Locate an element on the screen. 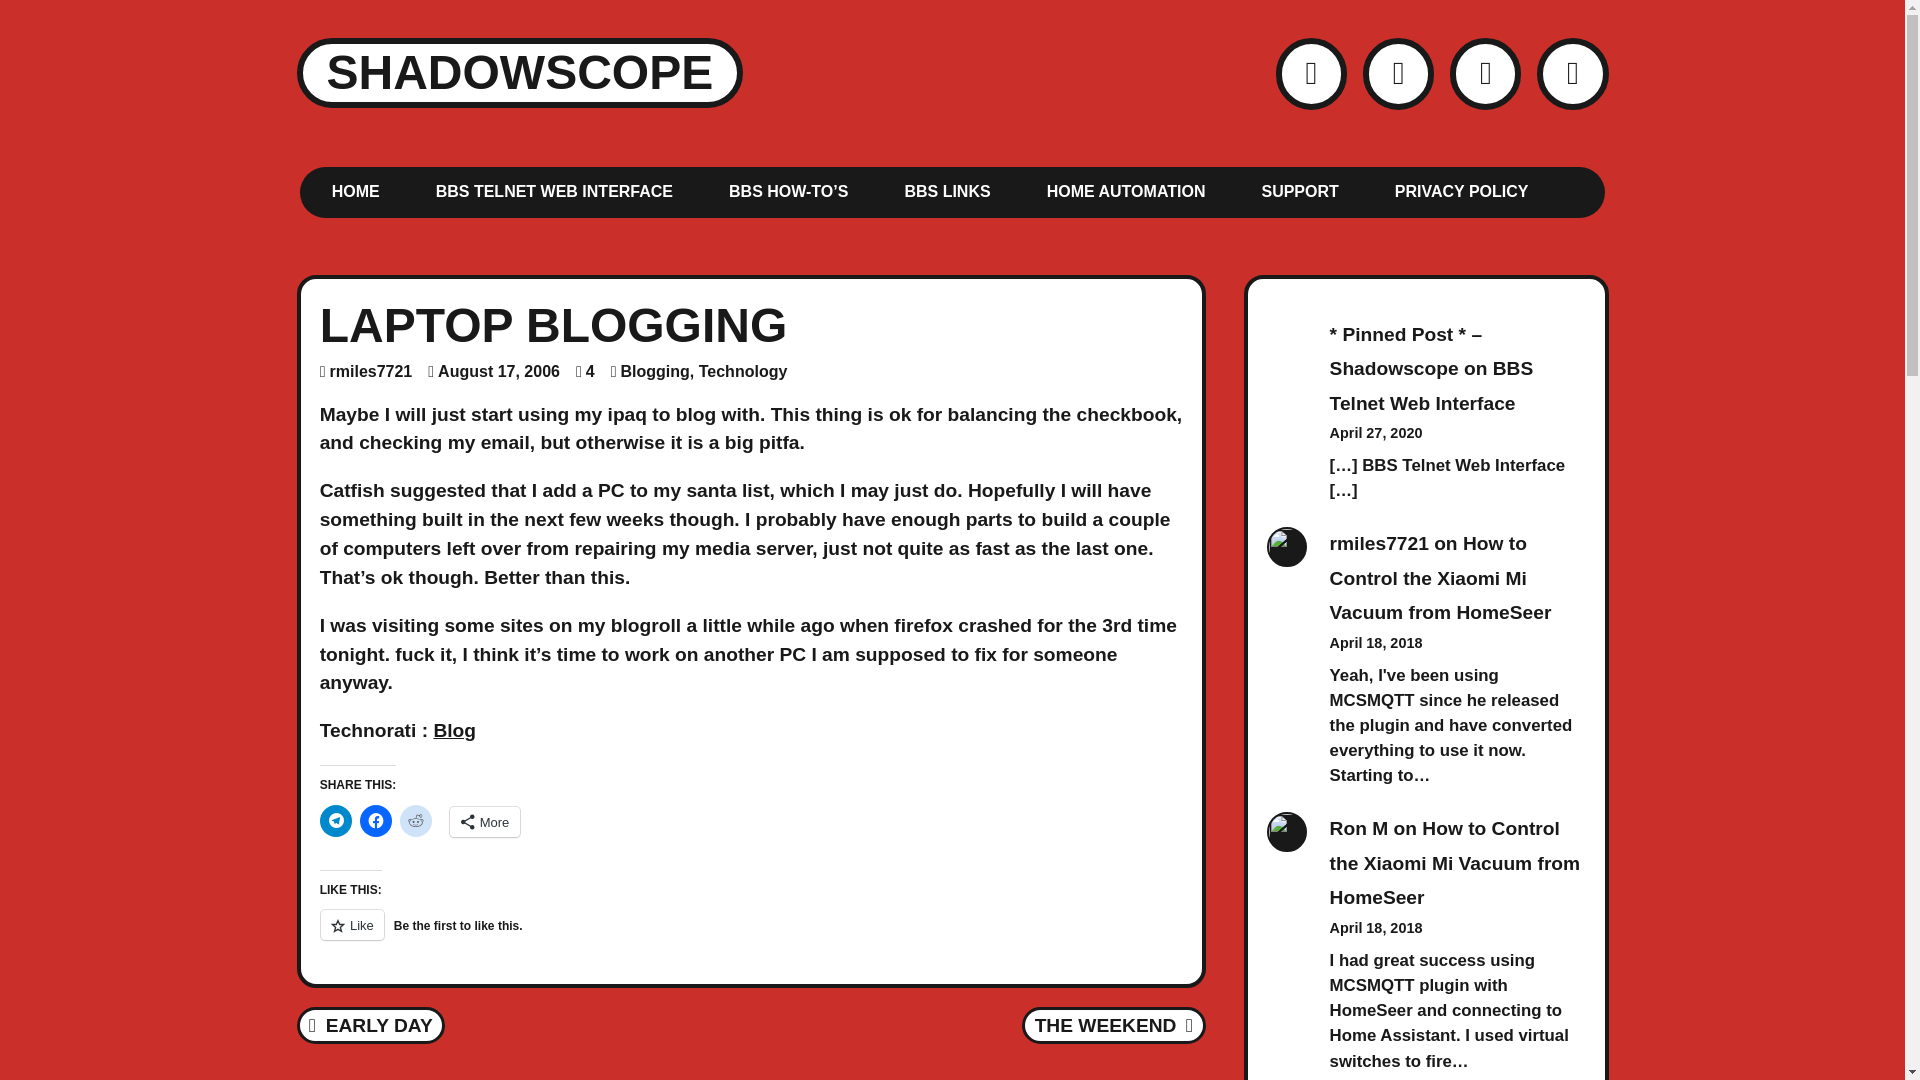  August 17, 2006 is located at coordinates (1484, 73).